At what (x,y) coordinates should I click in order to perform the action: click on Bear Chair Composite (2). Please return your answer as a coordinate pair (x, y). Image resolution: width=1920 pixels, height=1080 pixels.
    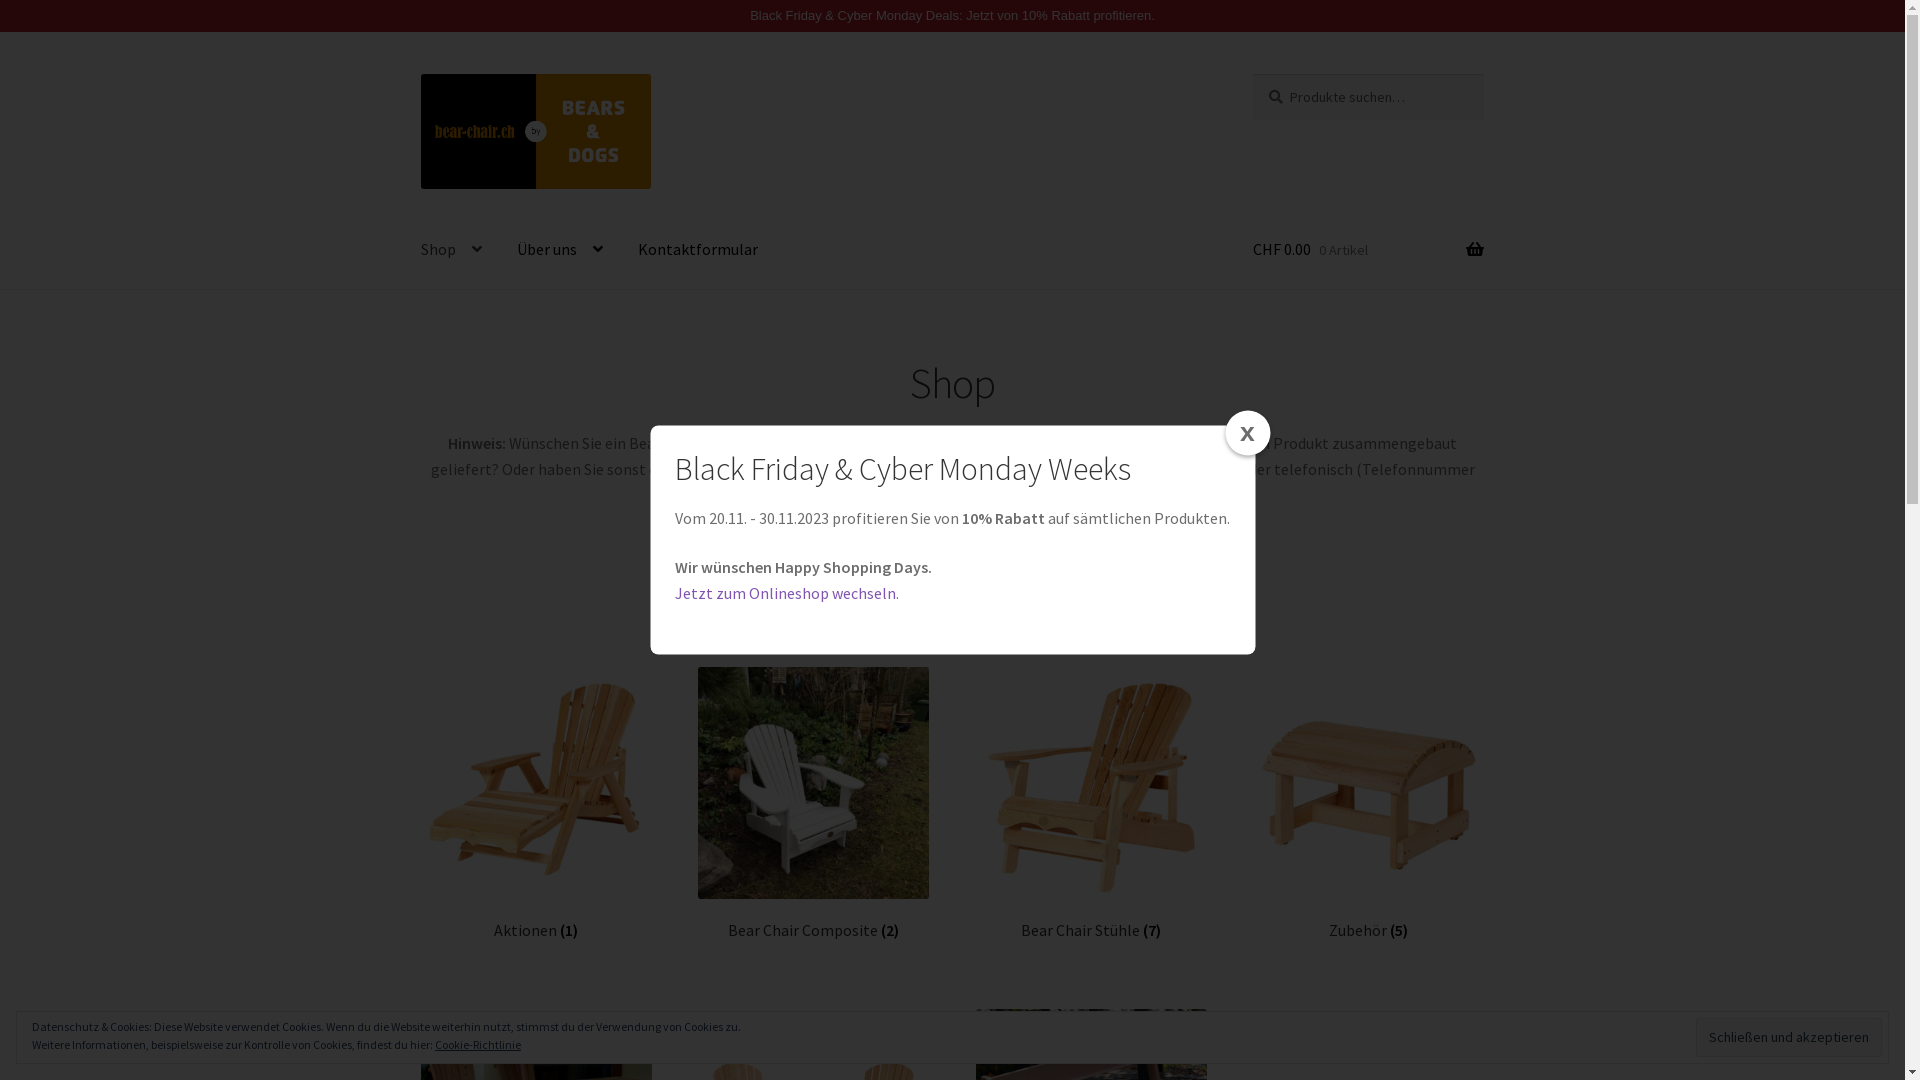
    Looking at the image, I should click on (814, 804).